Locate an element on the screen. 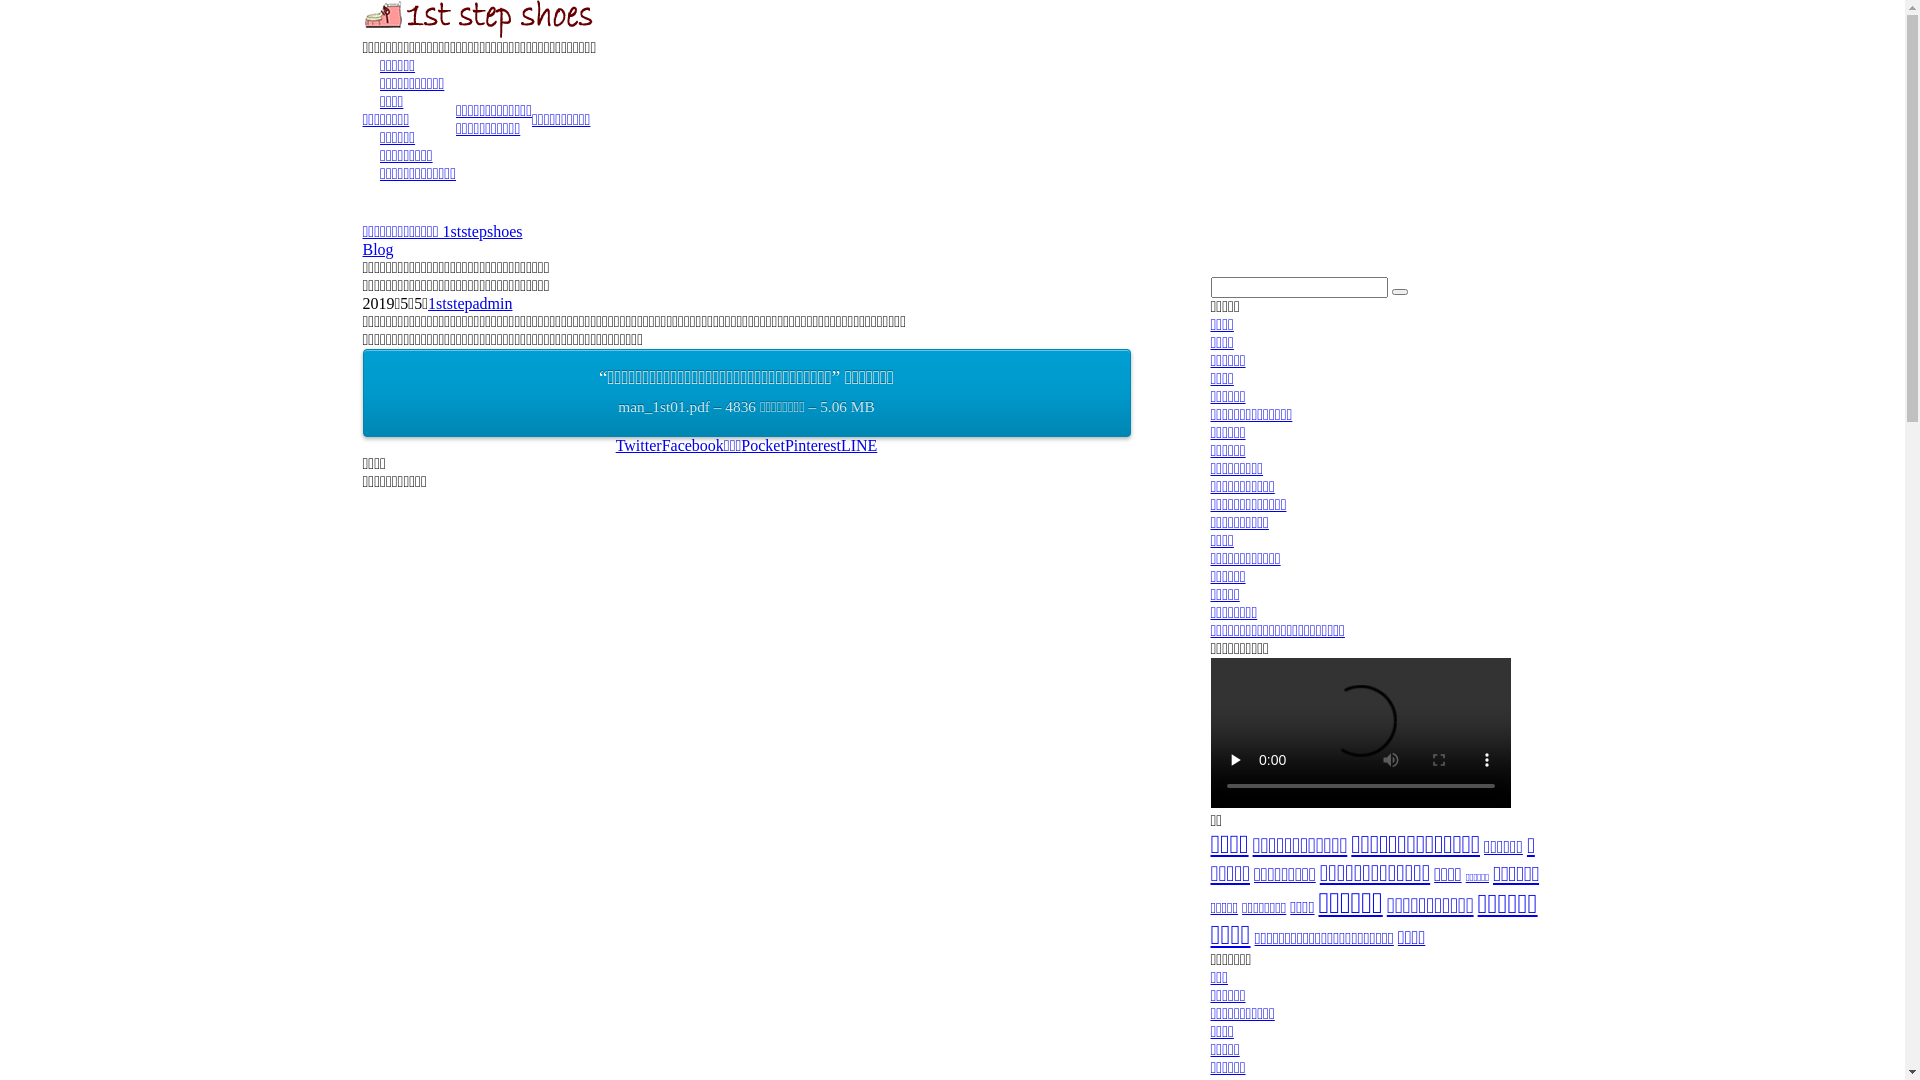 The image size is (1920, 1080). Facebook is located at coordinates (693, 446).